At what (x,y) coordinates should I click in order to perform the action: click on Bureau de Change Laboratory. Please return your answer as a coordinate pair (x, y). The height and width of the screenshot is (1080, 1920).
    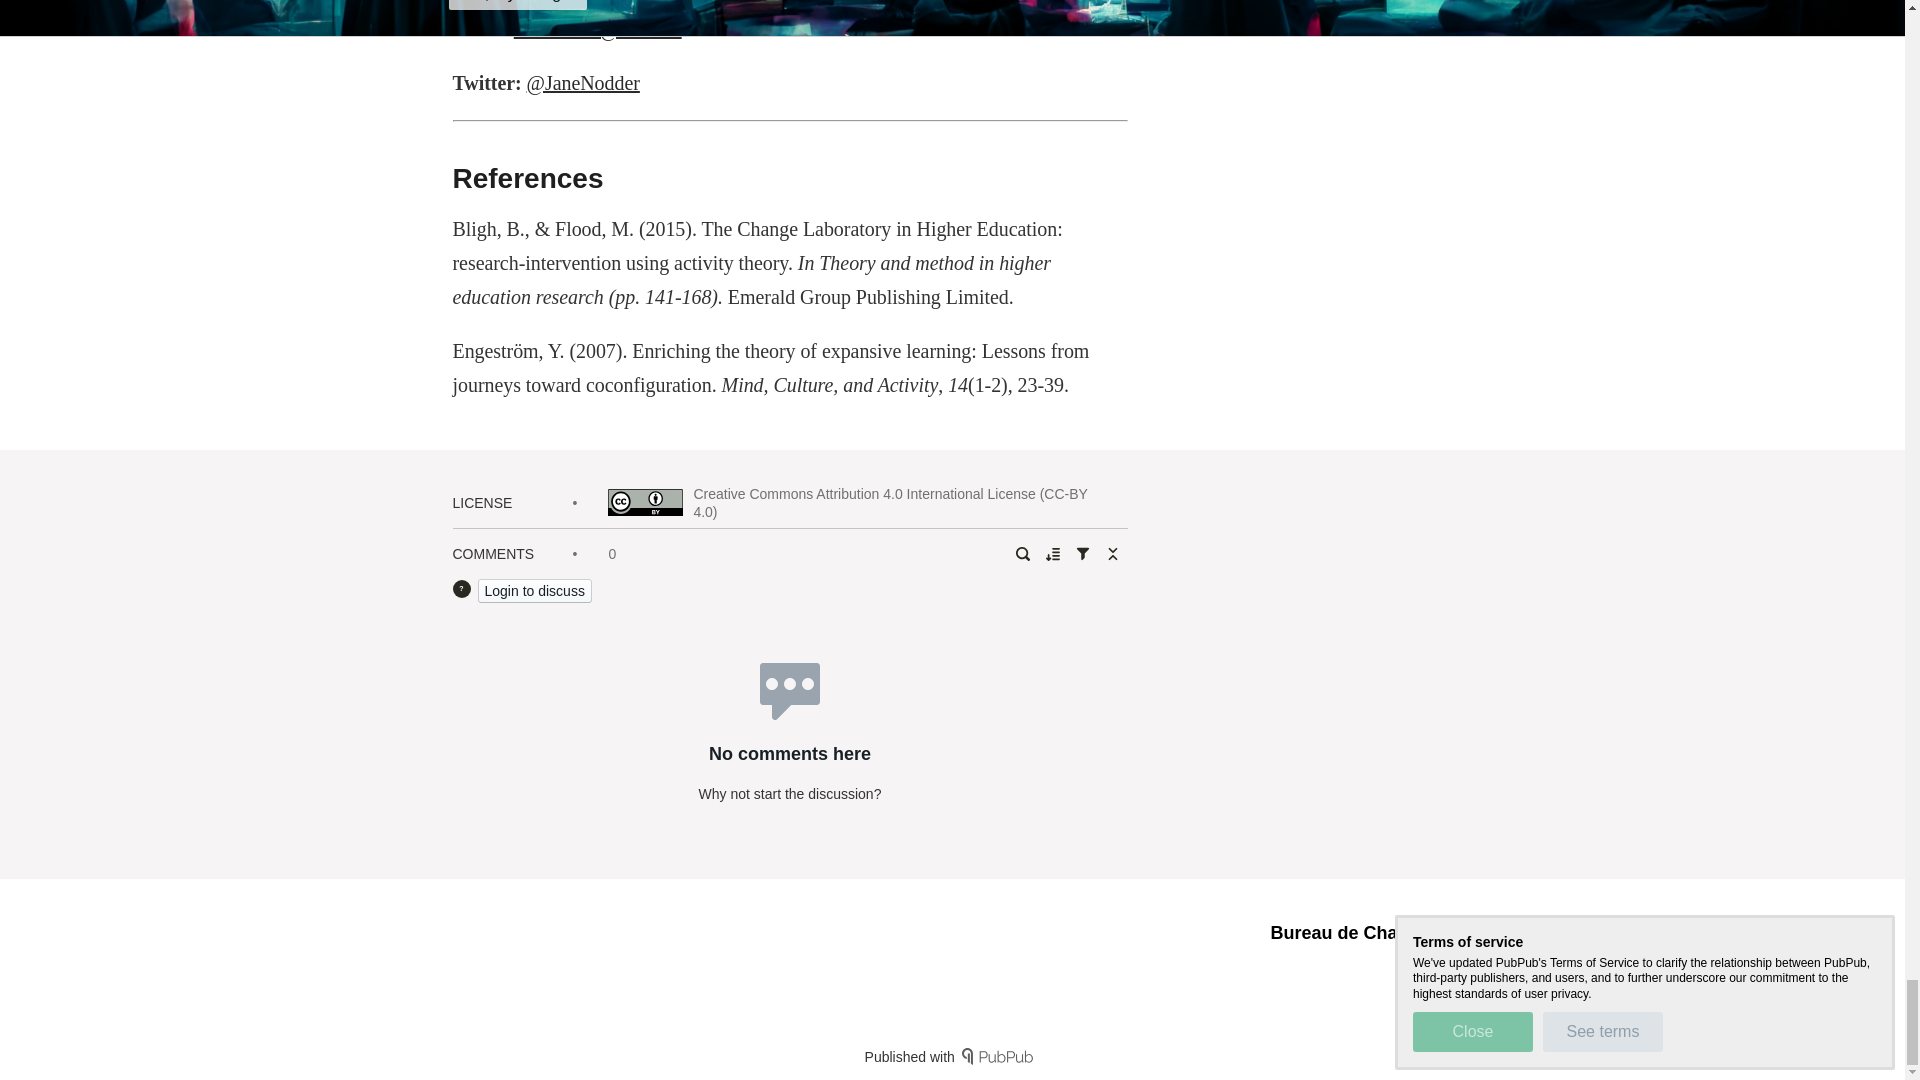
    Looking at the image, I should click on (1398, 932).